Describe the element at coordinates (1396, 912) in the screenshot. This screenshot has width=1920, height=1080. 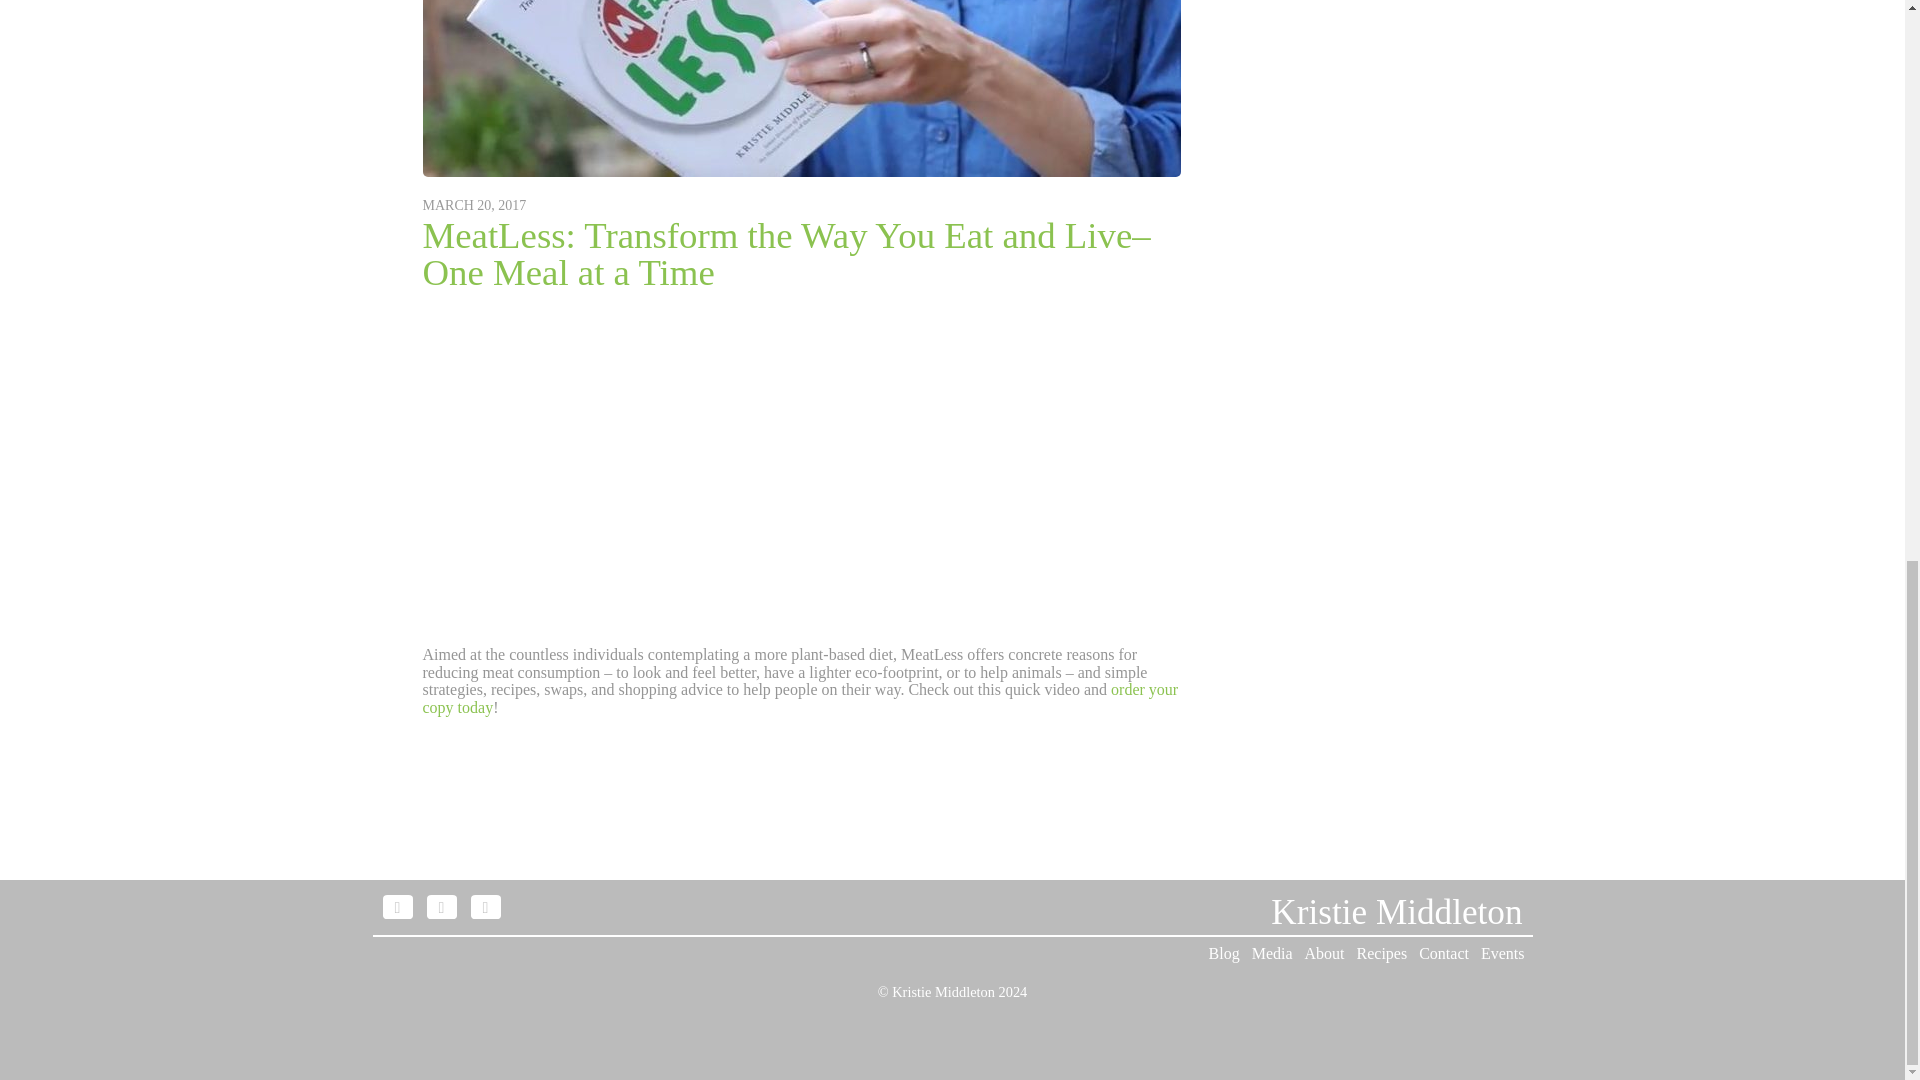
I see `Kristie Middleton` at that location.